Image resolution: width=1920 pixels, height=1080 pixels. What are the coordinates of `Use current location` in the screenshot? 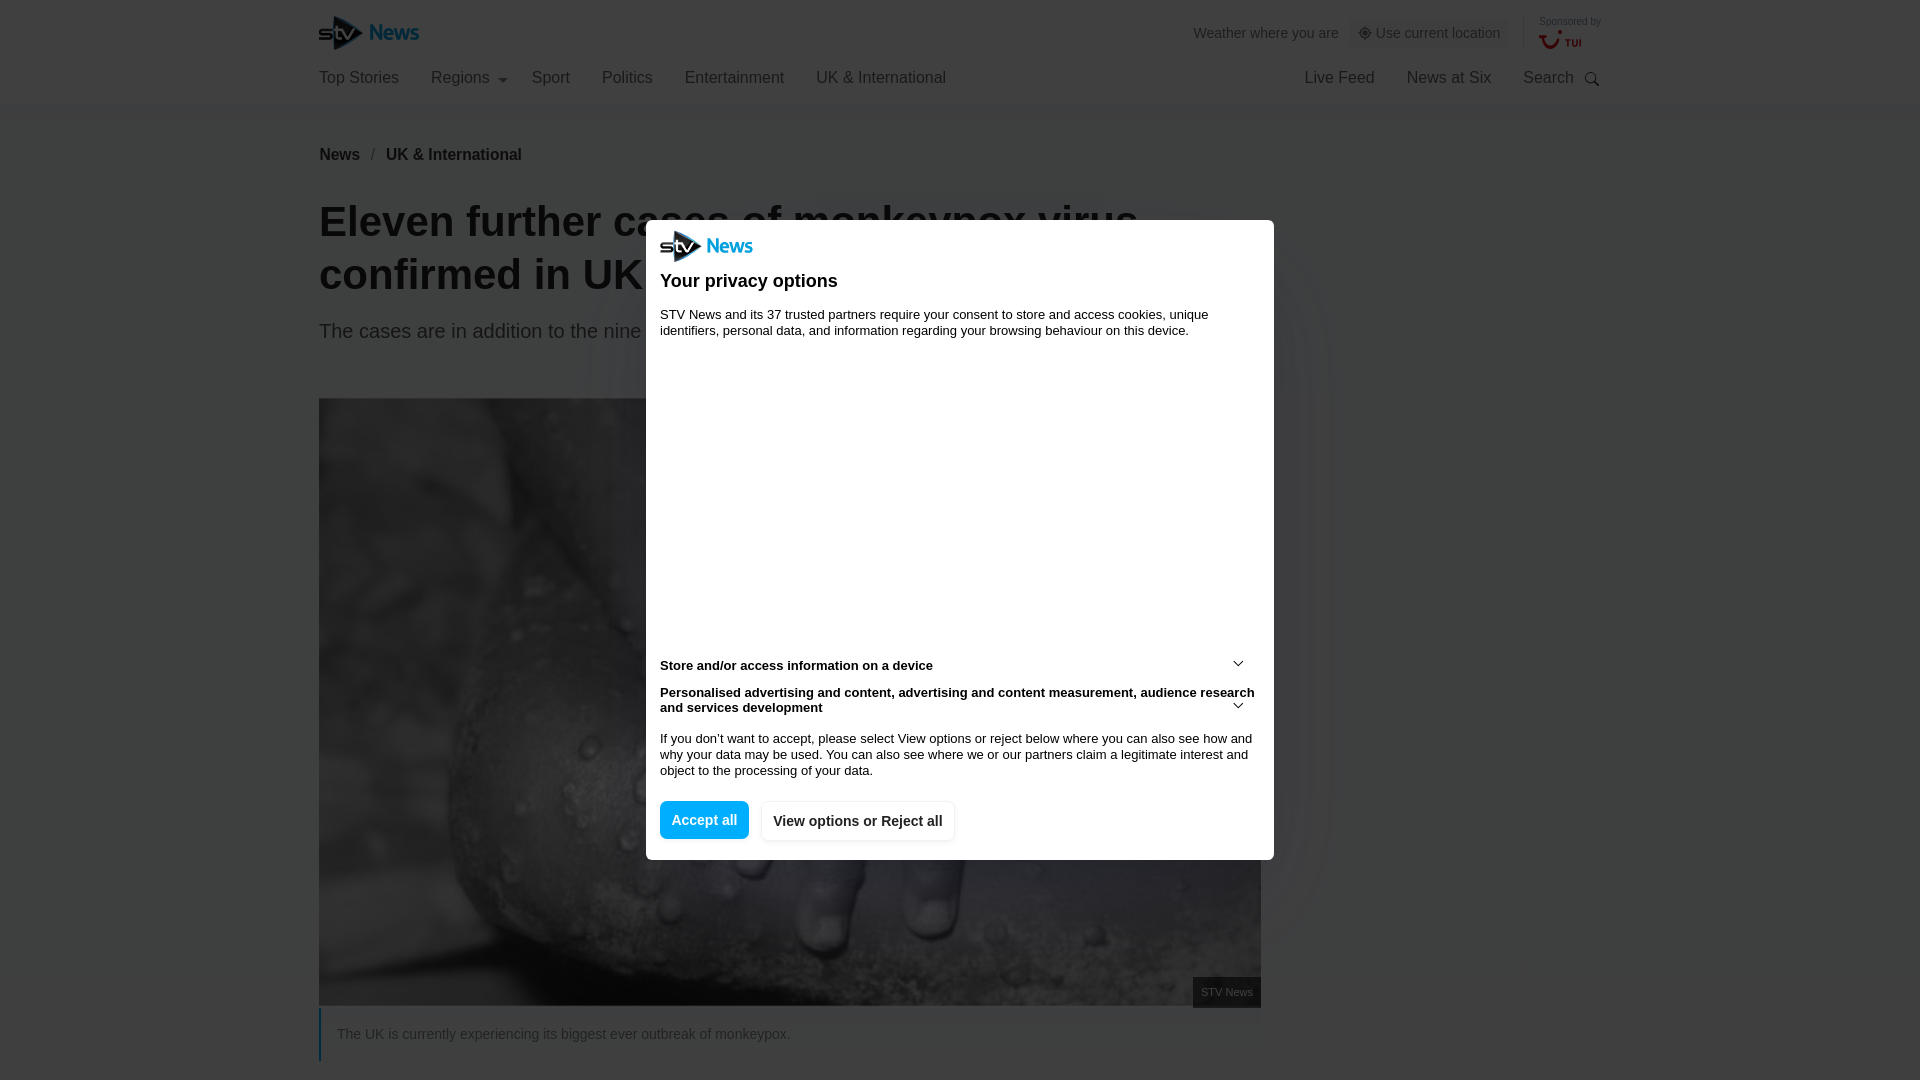 It's located at (1429, 33).